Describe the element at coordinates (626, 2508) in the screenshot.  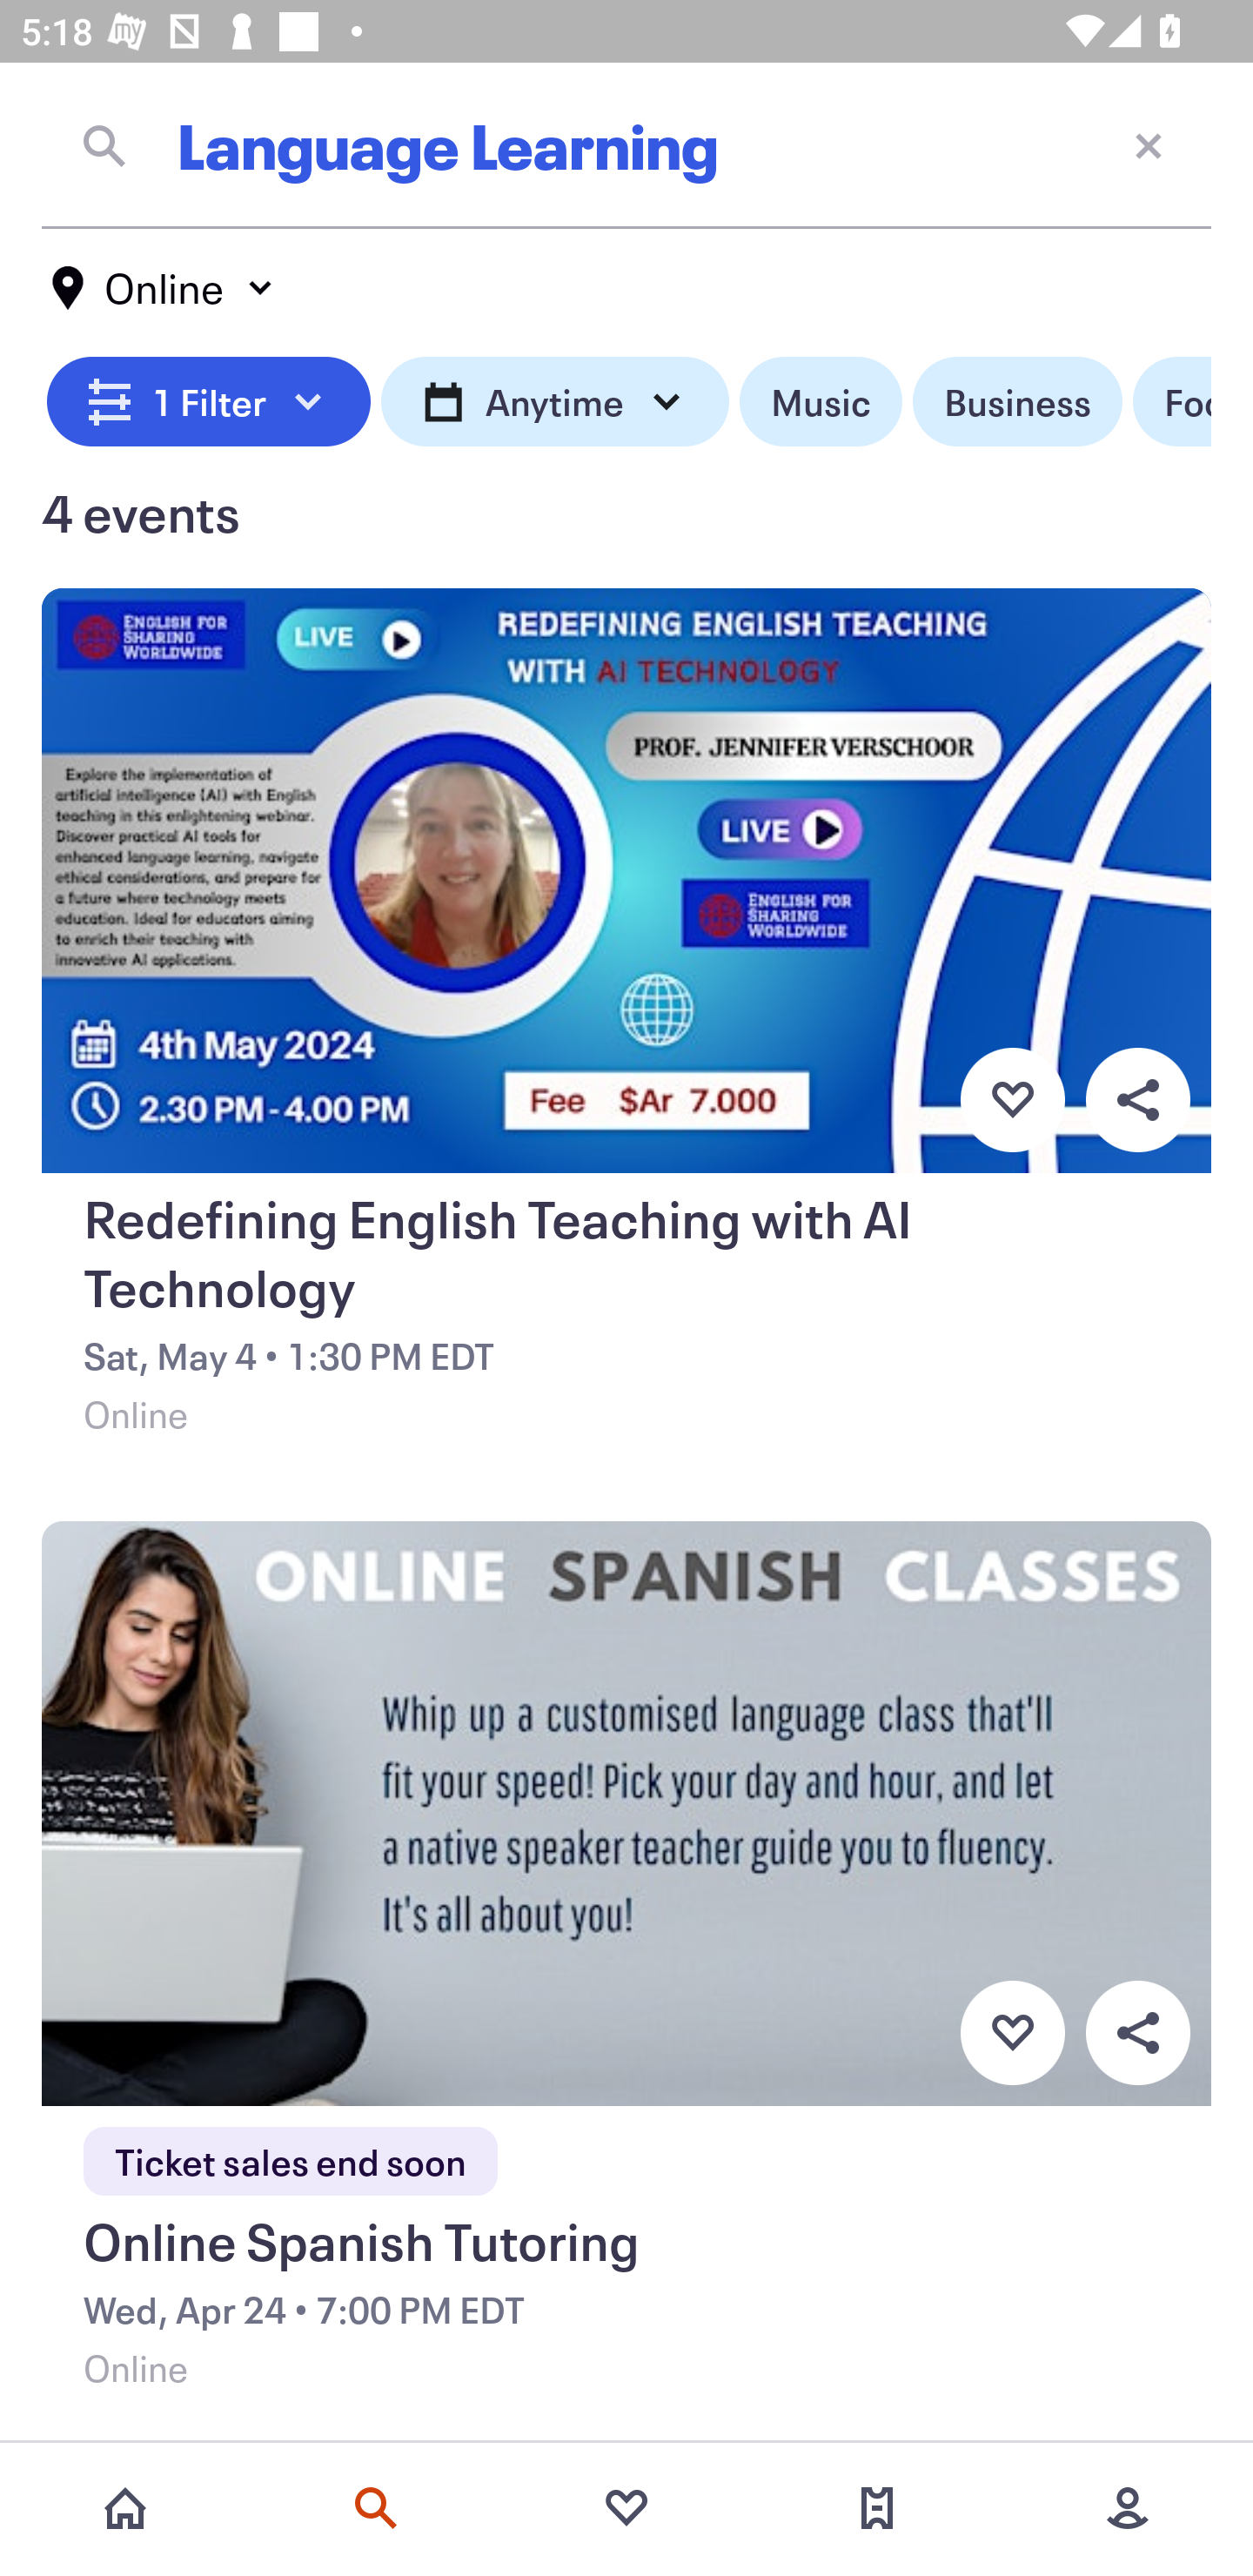
I see `Favorites` at that location.